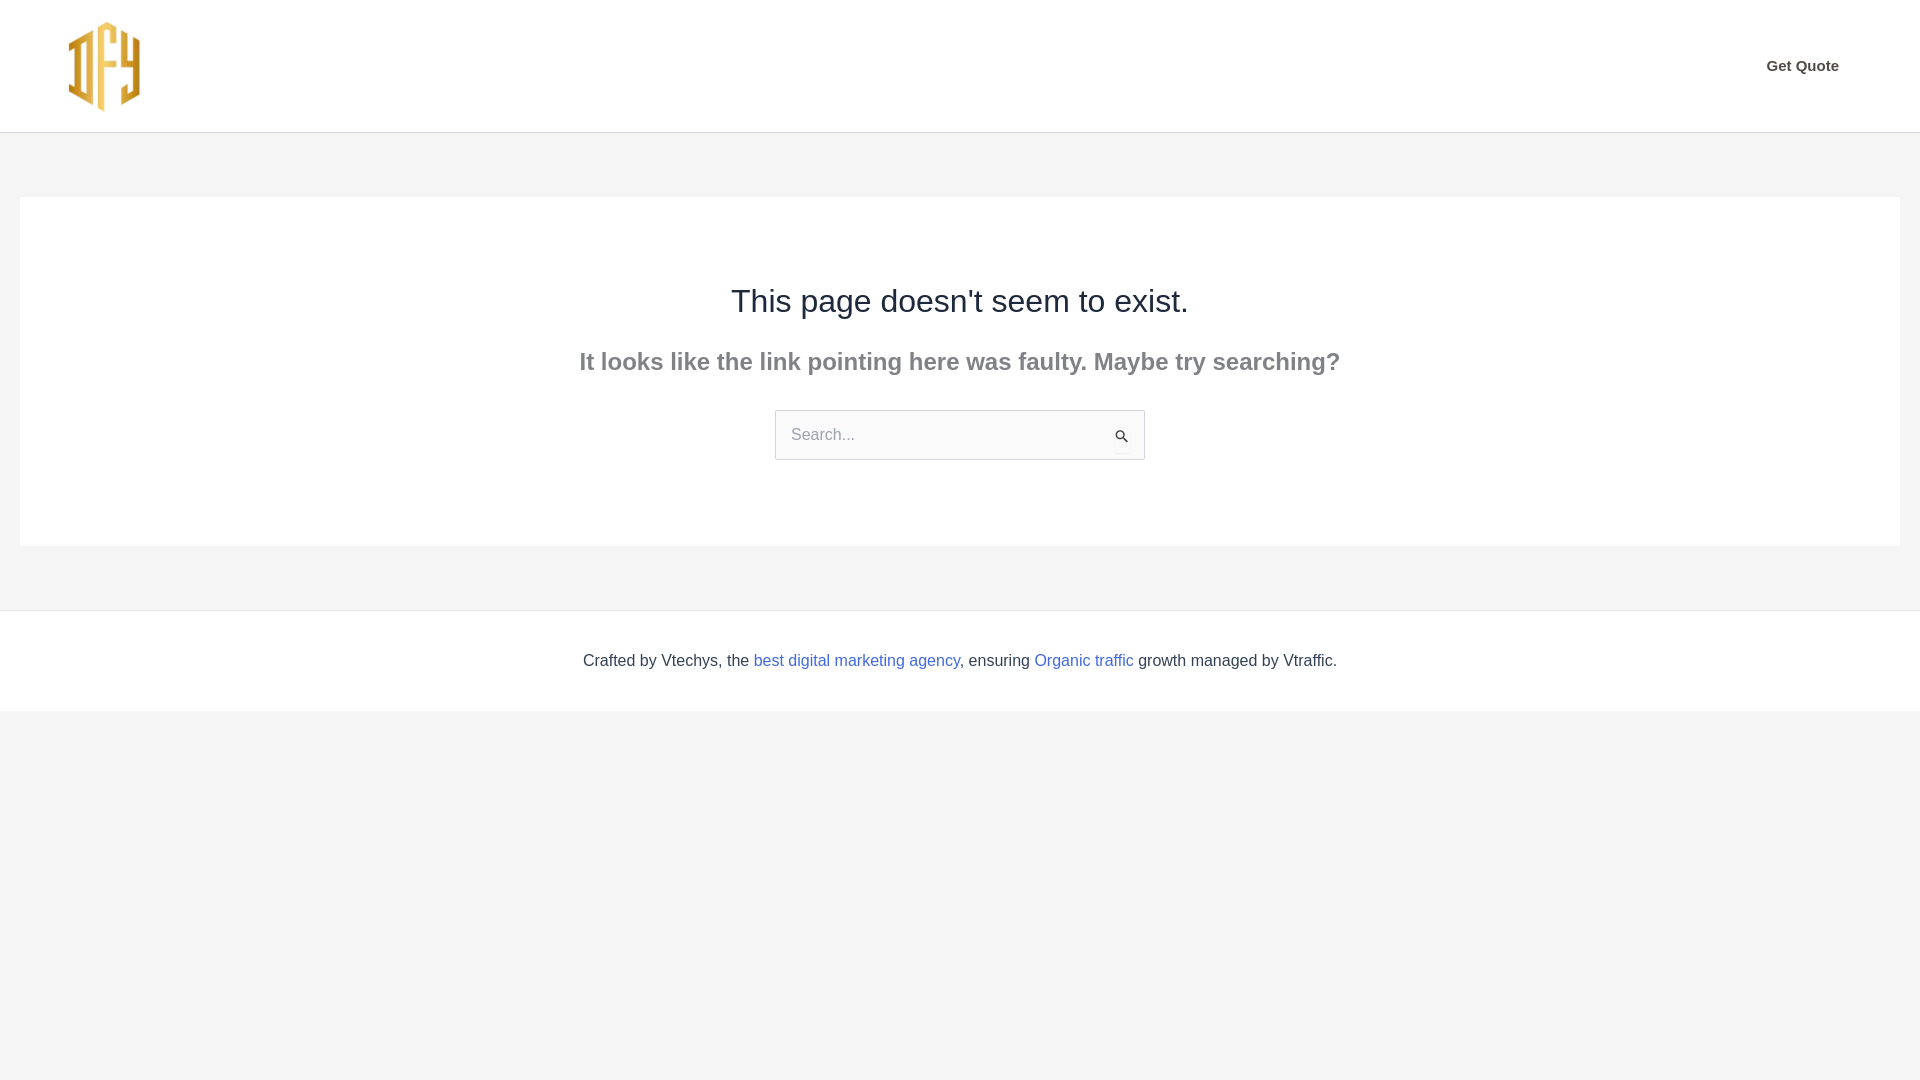 This screenshot has height=1080, width=1920. I want to click on TESTIMONIALS, so click(986, 66).